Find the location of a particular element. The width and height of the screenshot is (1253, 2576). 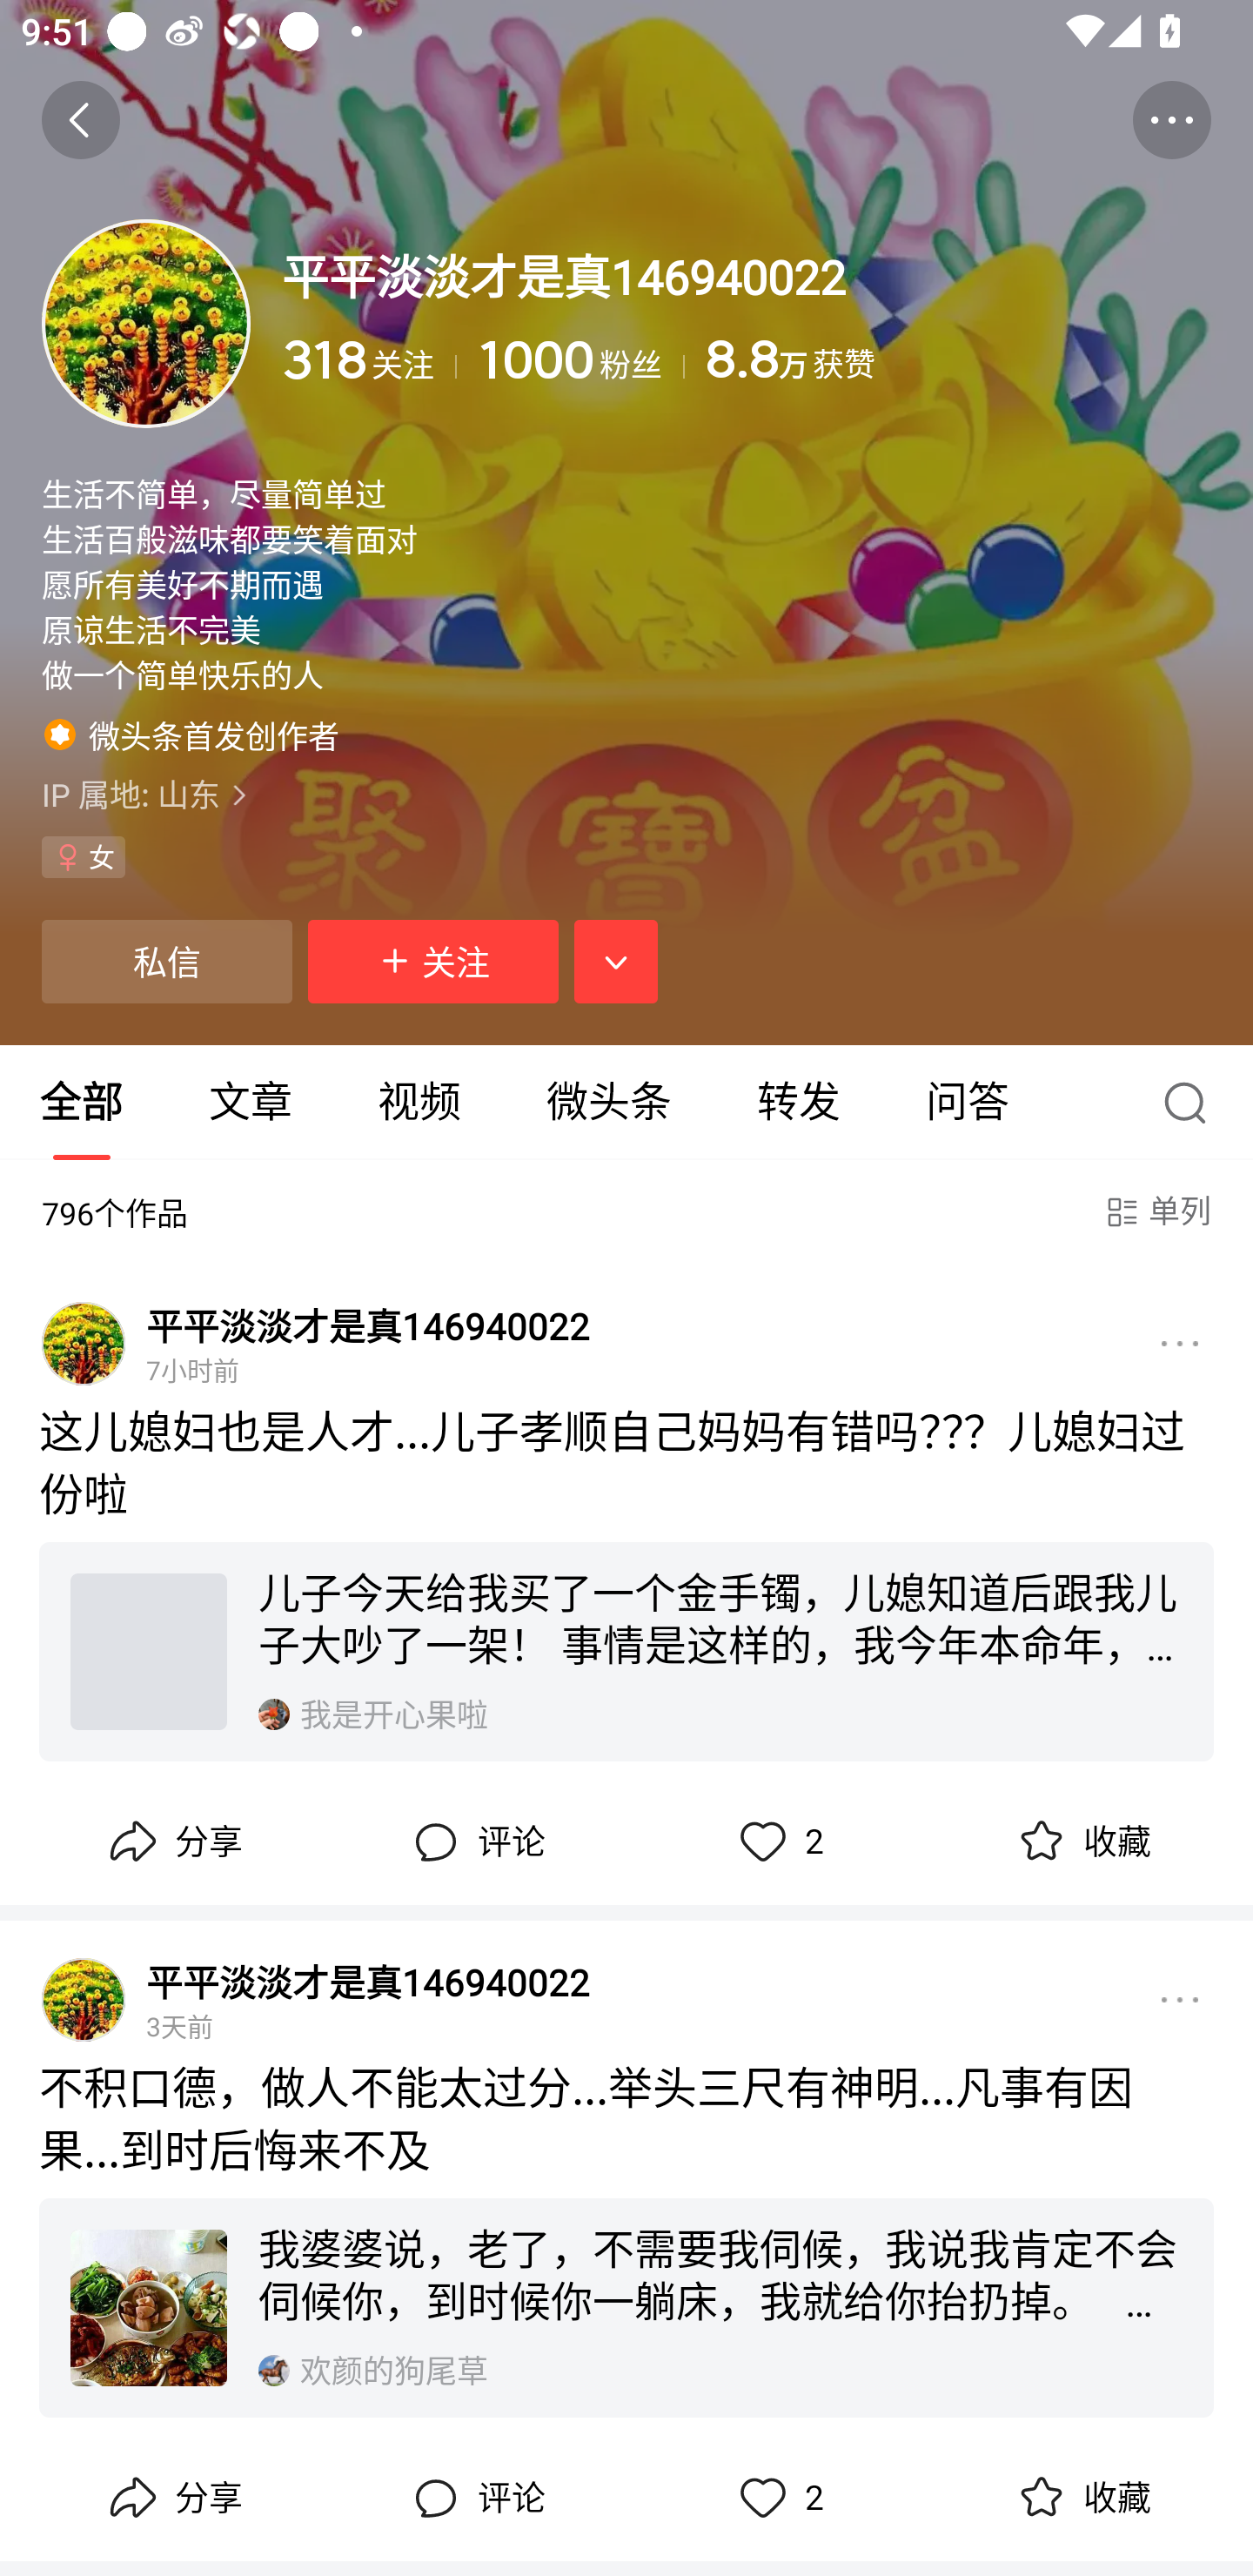

318 关注 is located at coordinates (369, 360).